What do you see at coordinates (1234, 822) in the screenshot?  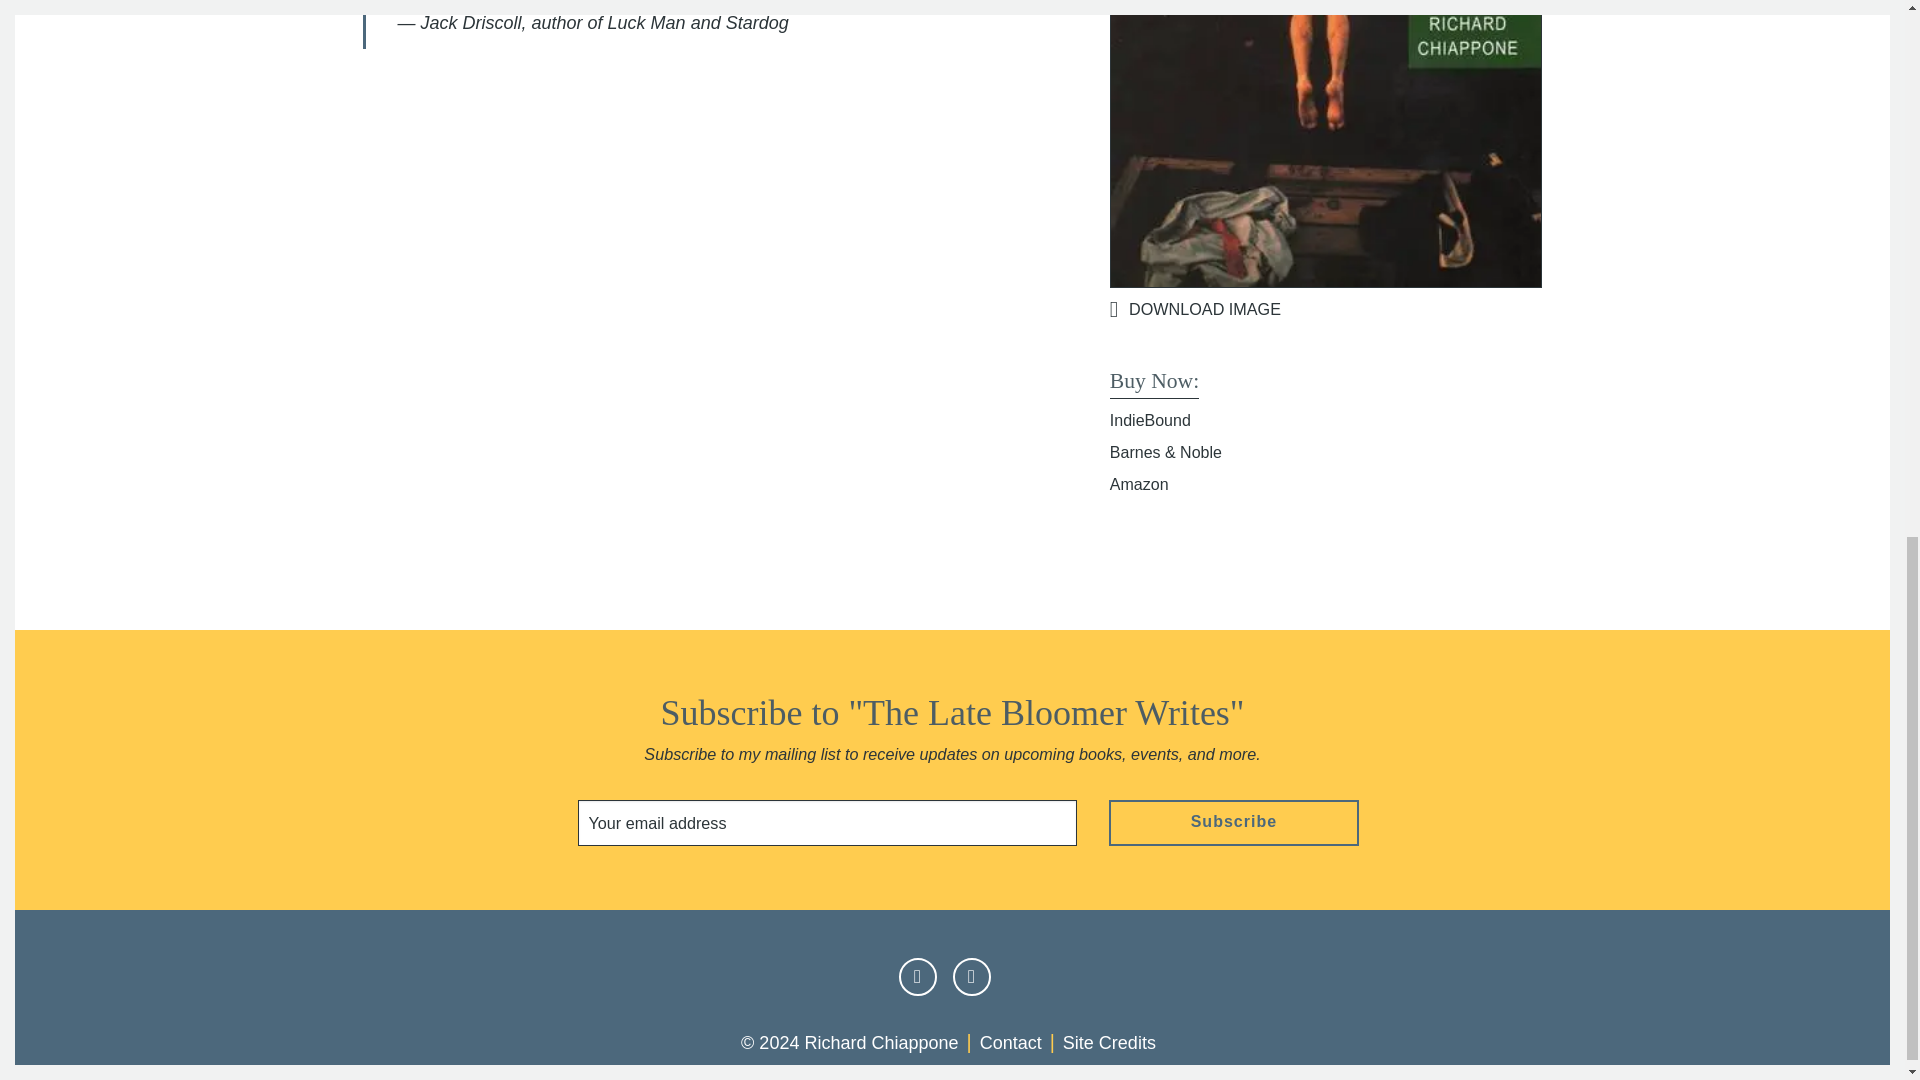 I see `Subscribe` at bounding box center [1234, 822].